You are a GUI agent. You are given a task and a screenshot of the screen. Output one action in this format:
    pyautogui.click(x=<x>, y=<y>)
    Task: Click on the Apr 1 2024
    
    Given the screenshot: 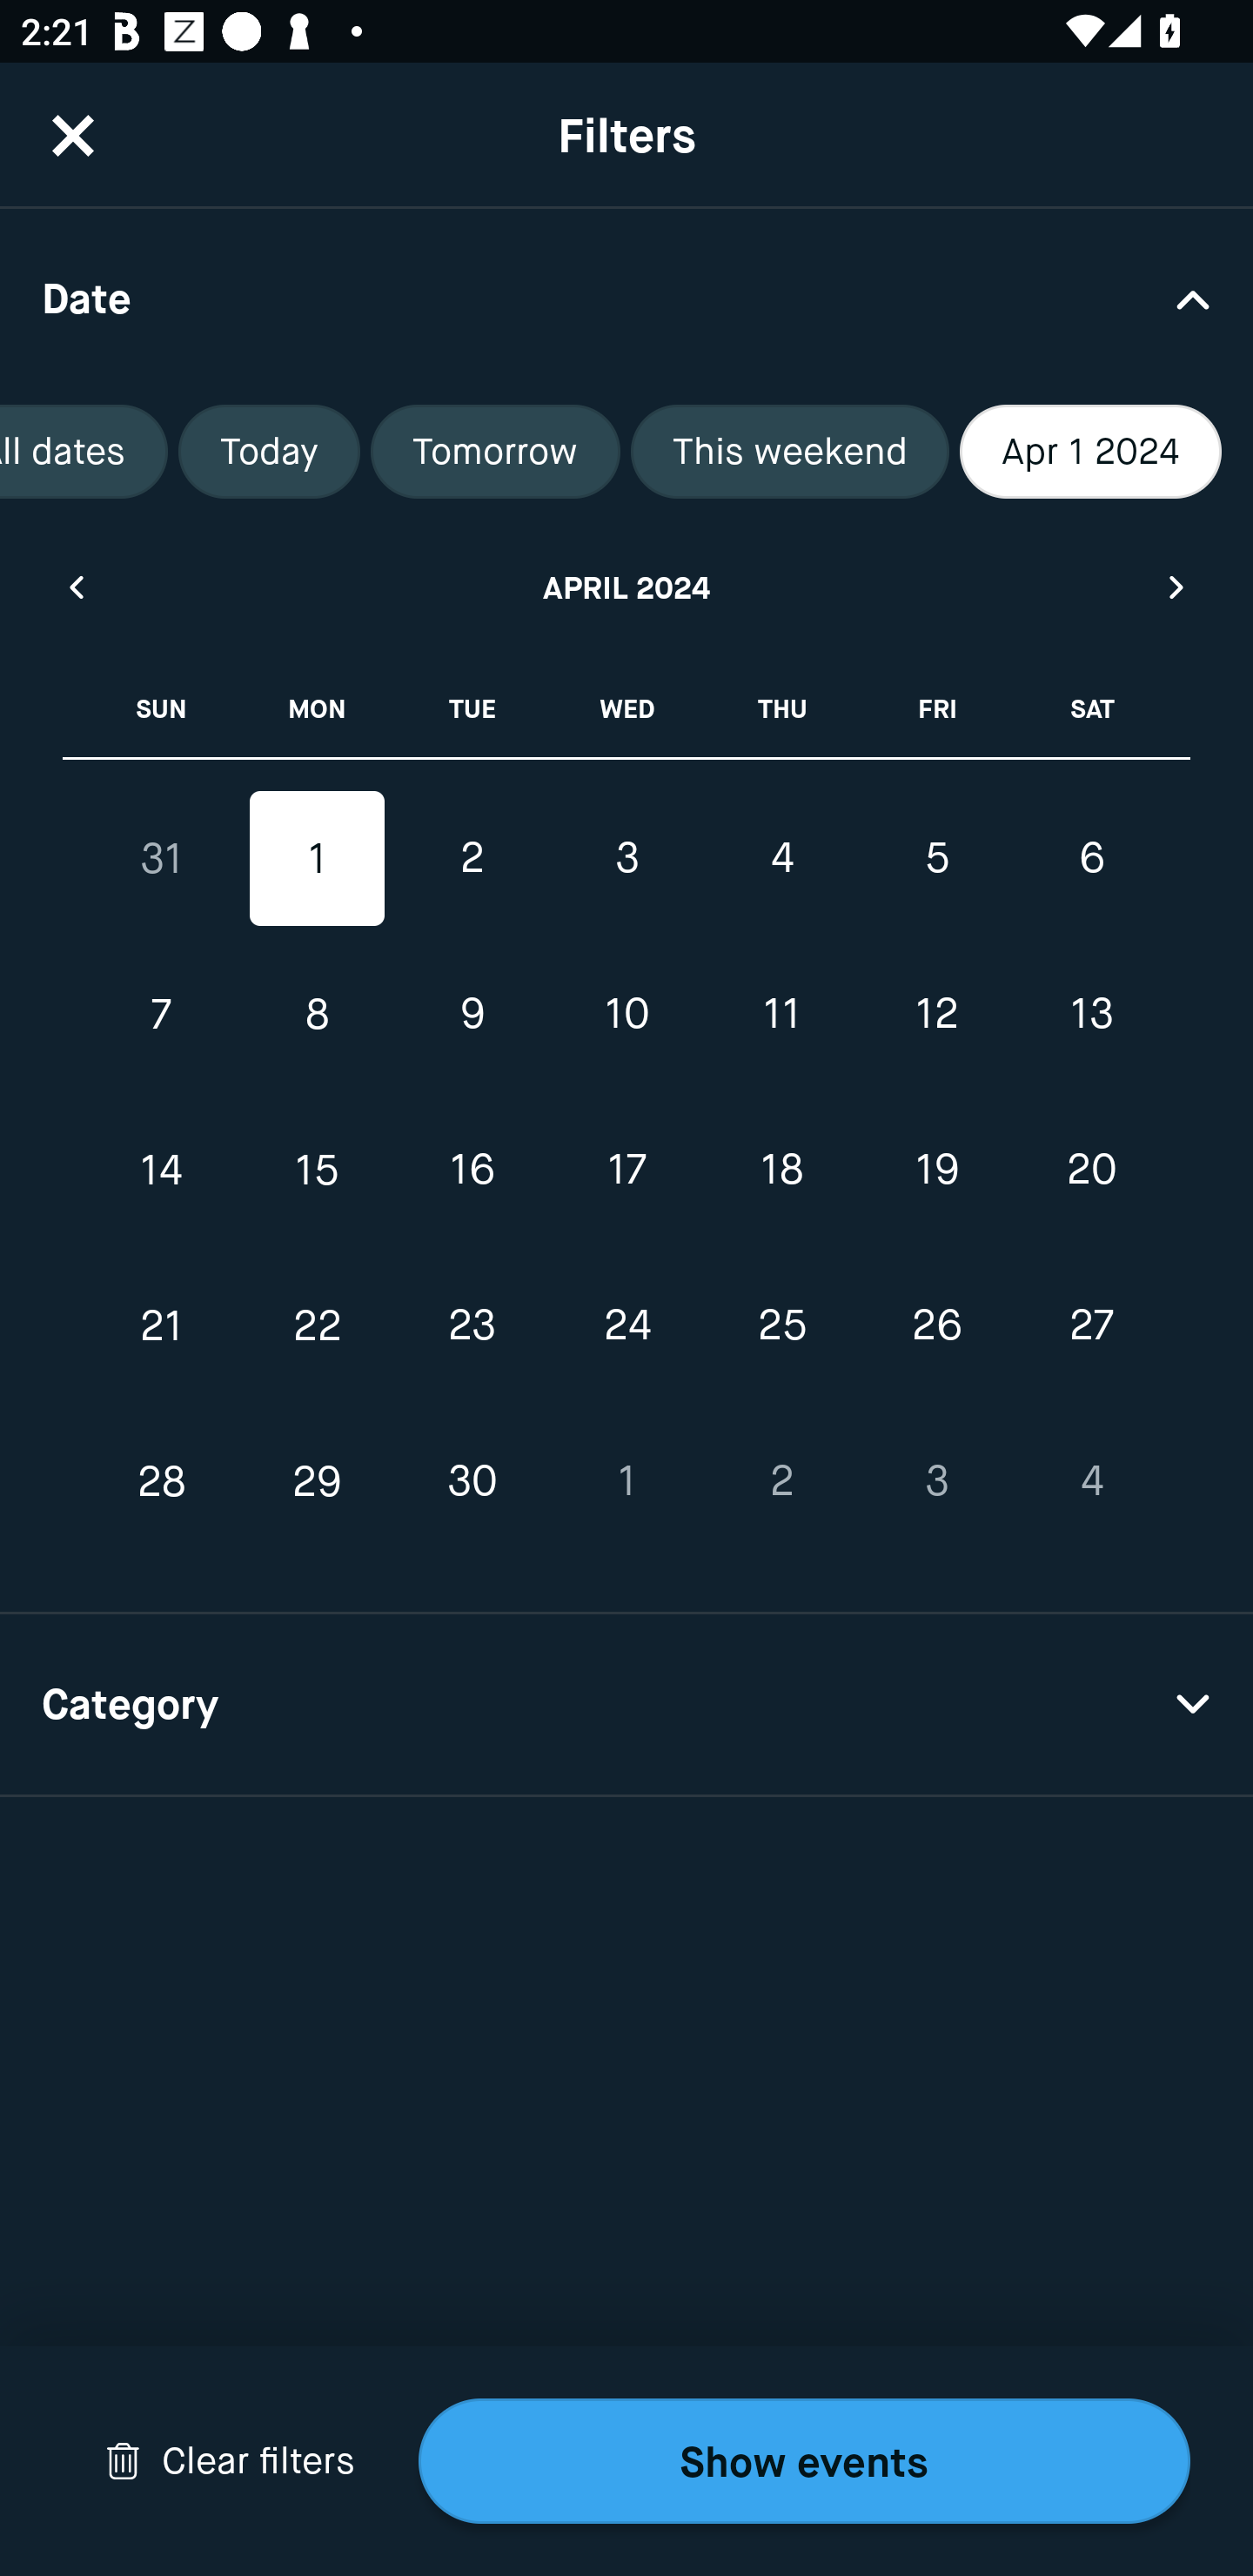 What is the action you would take?
    pyautogui.click(x=1091, y=452)
    